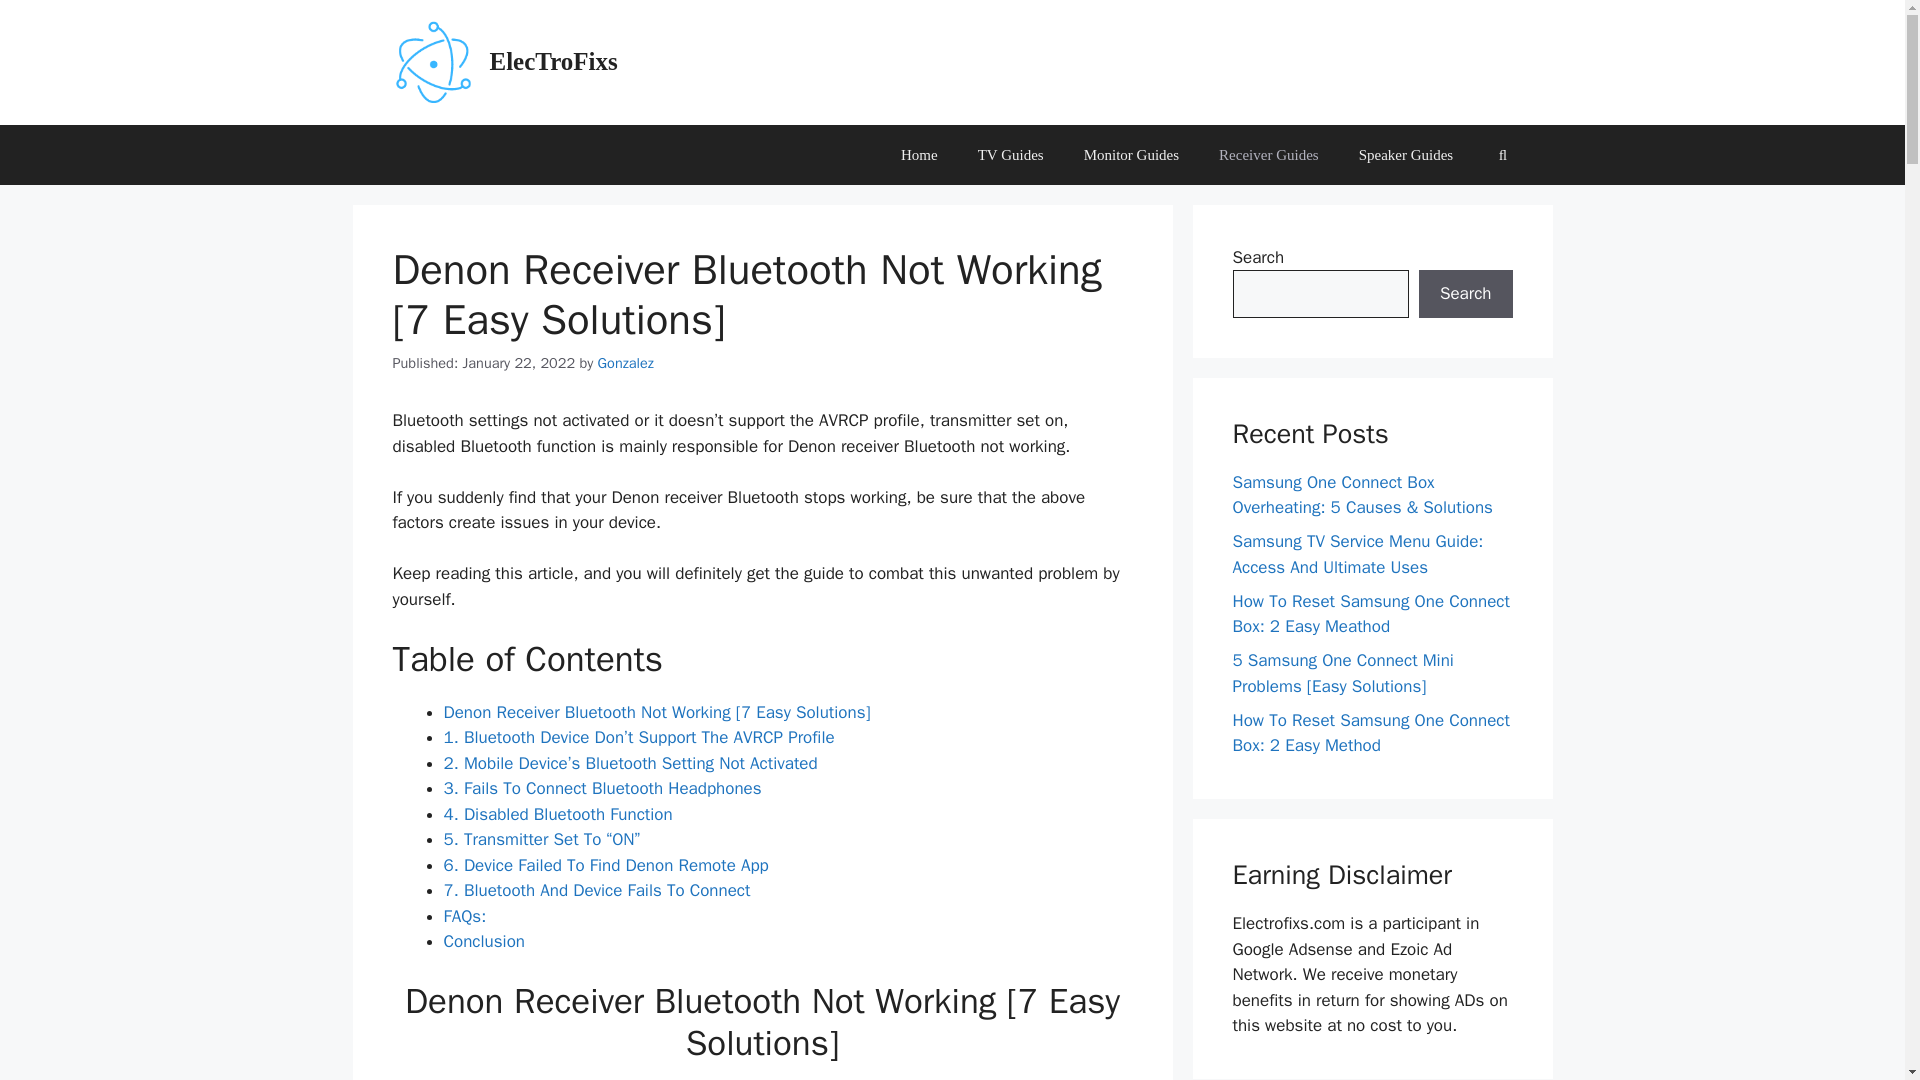 The width and height of the screenshot is (1920, 1080). I want to click on Gonzalez, so click(626, 362).